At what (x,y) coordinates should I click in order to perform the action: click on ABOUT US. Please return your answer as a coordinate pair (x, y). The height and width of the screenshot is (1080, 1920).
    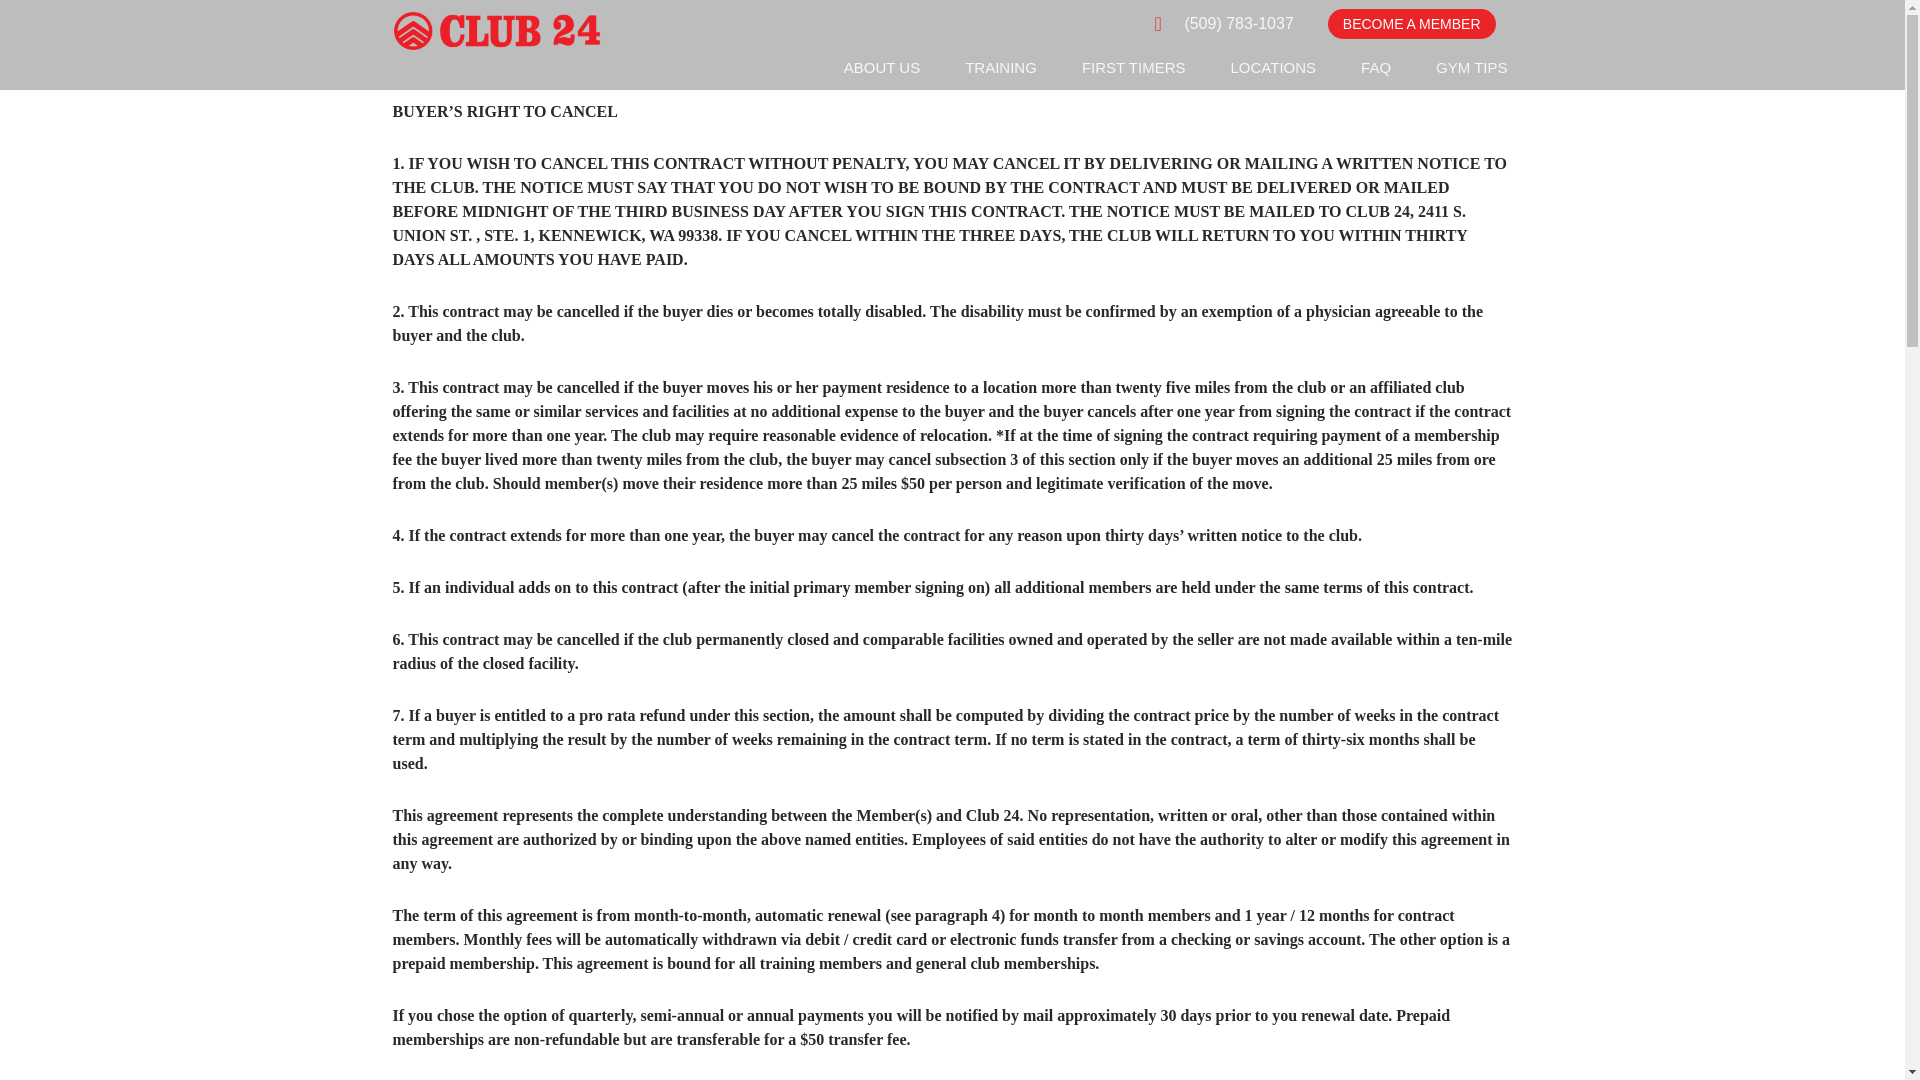
    Looking at the image, I should click on (882, 68).